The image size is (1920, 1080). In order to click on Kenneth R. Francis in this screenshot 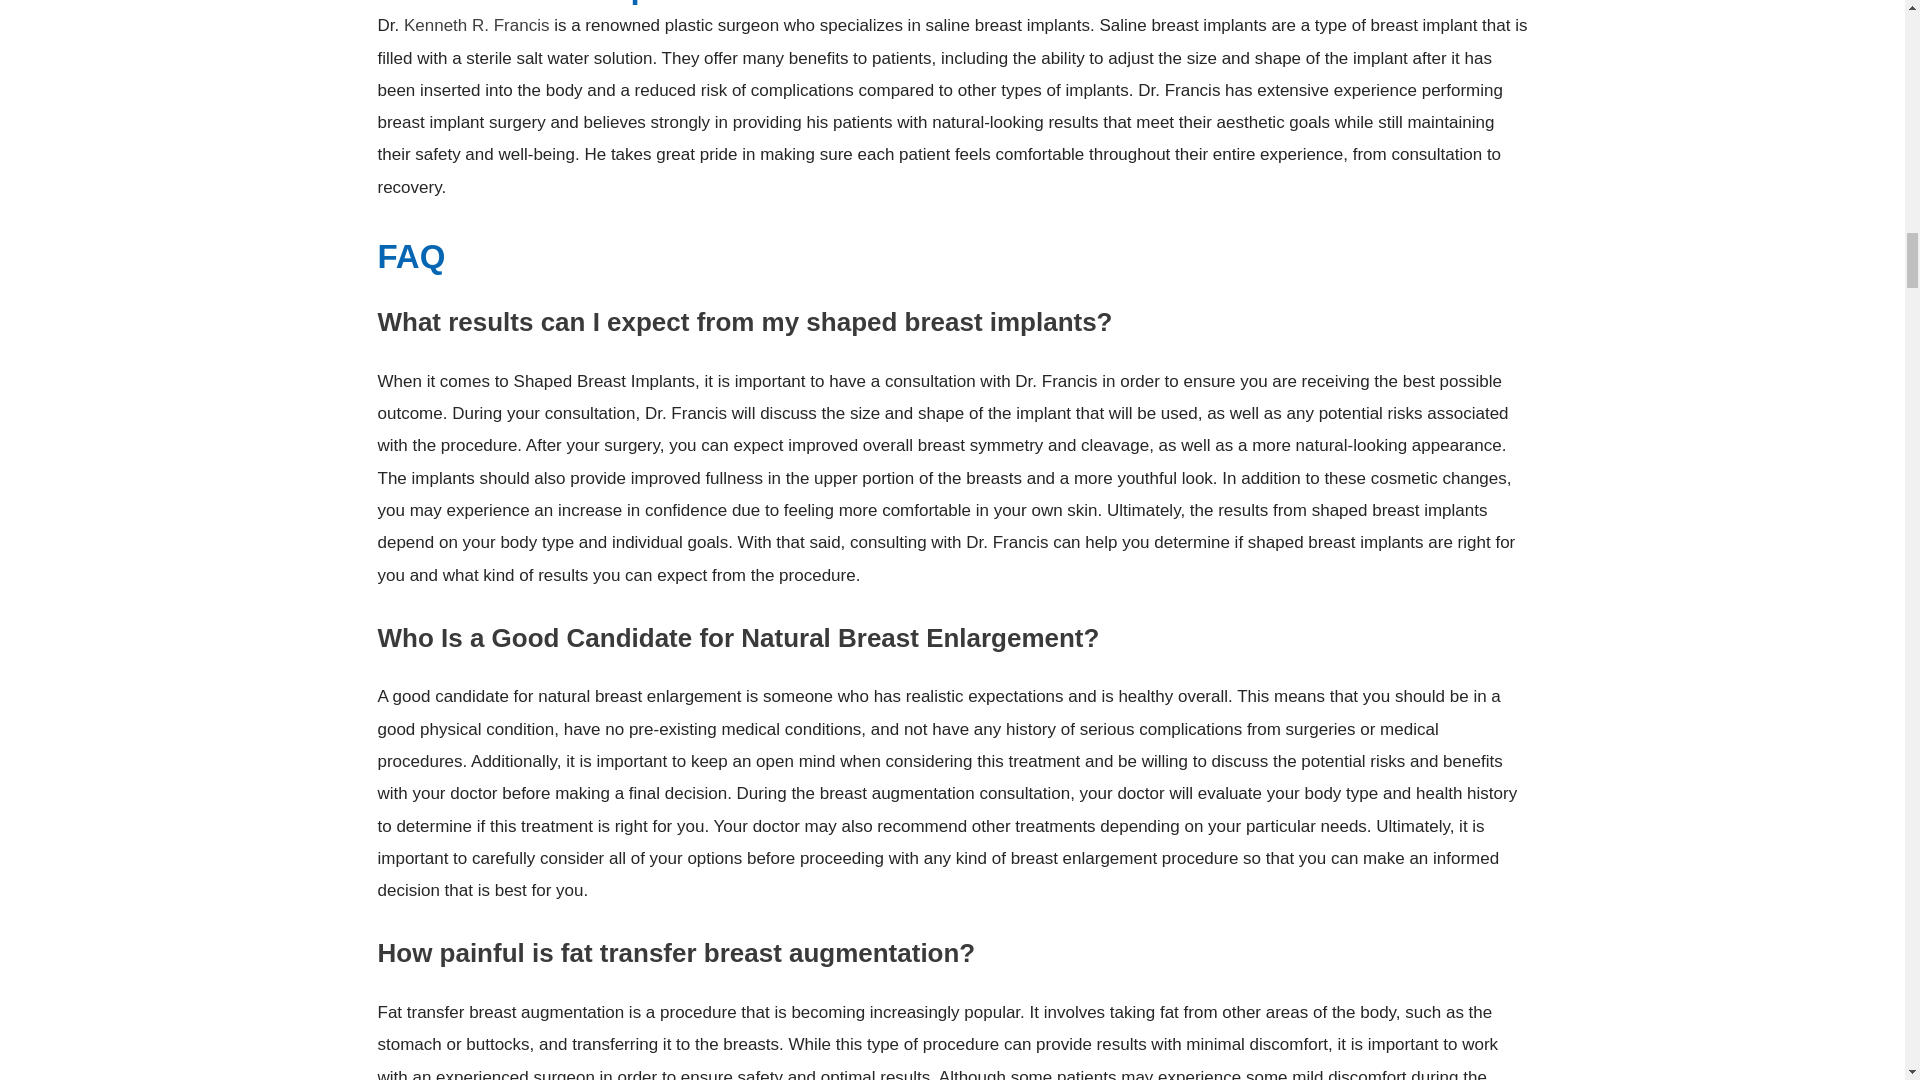, I will do `click(476, 25)`.